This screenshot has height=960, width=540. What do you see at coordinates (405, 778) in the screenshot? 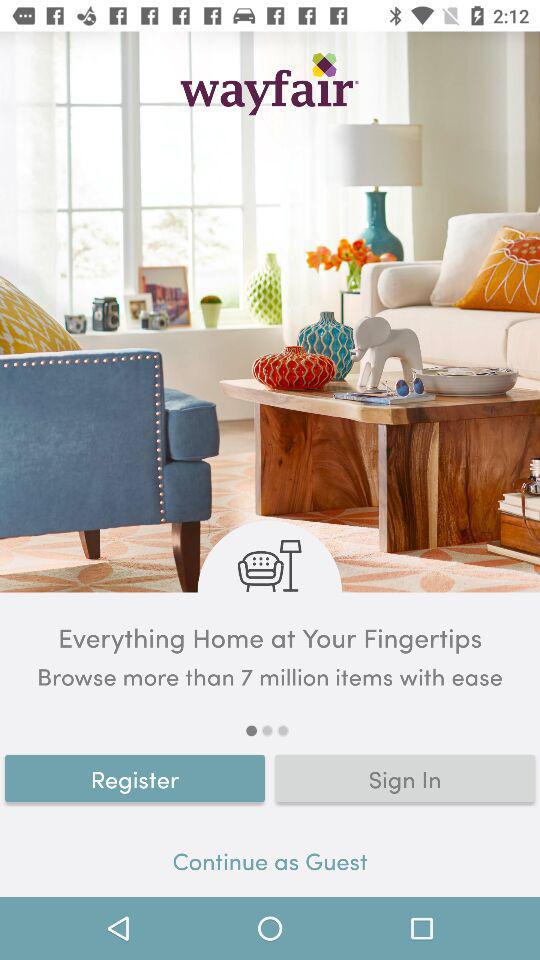
I see `open the sign in item` at bounding box center [405, 778].